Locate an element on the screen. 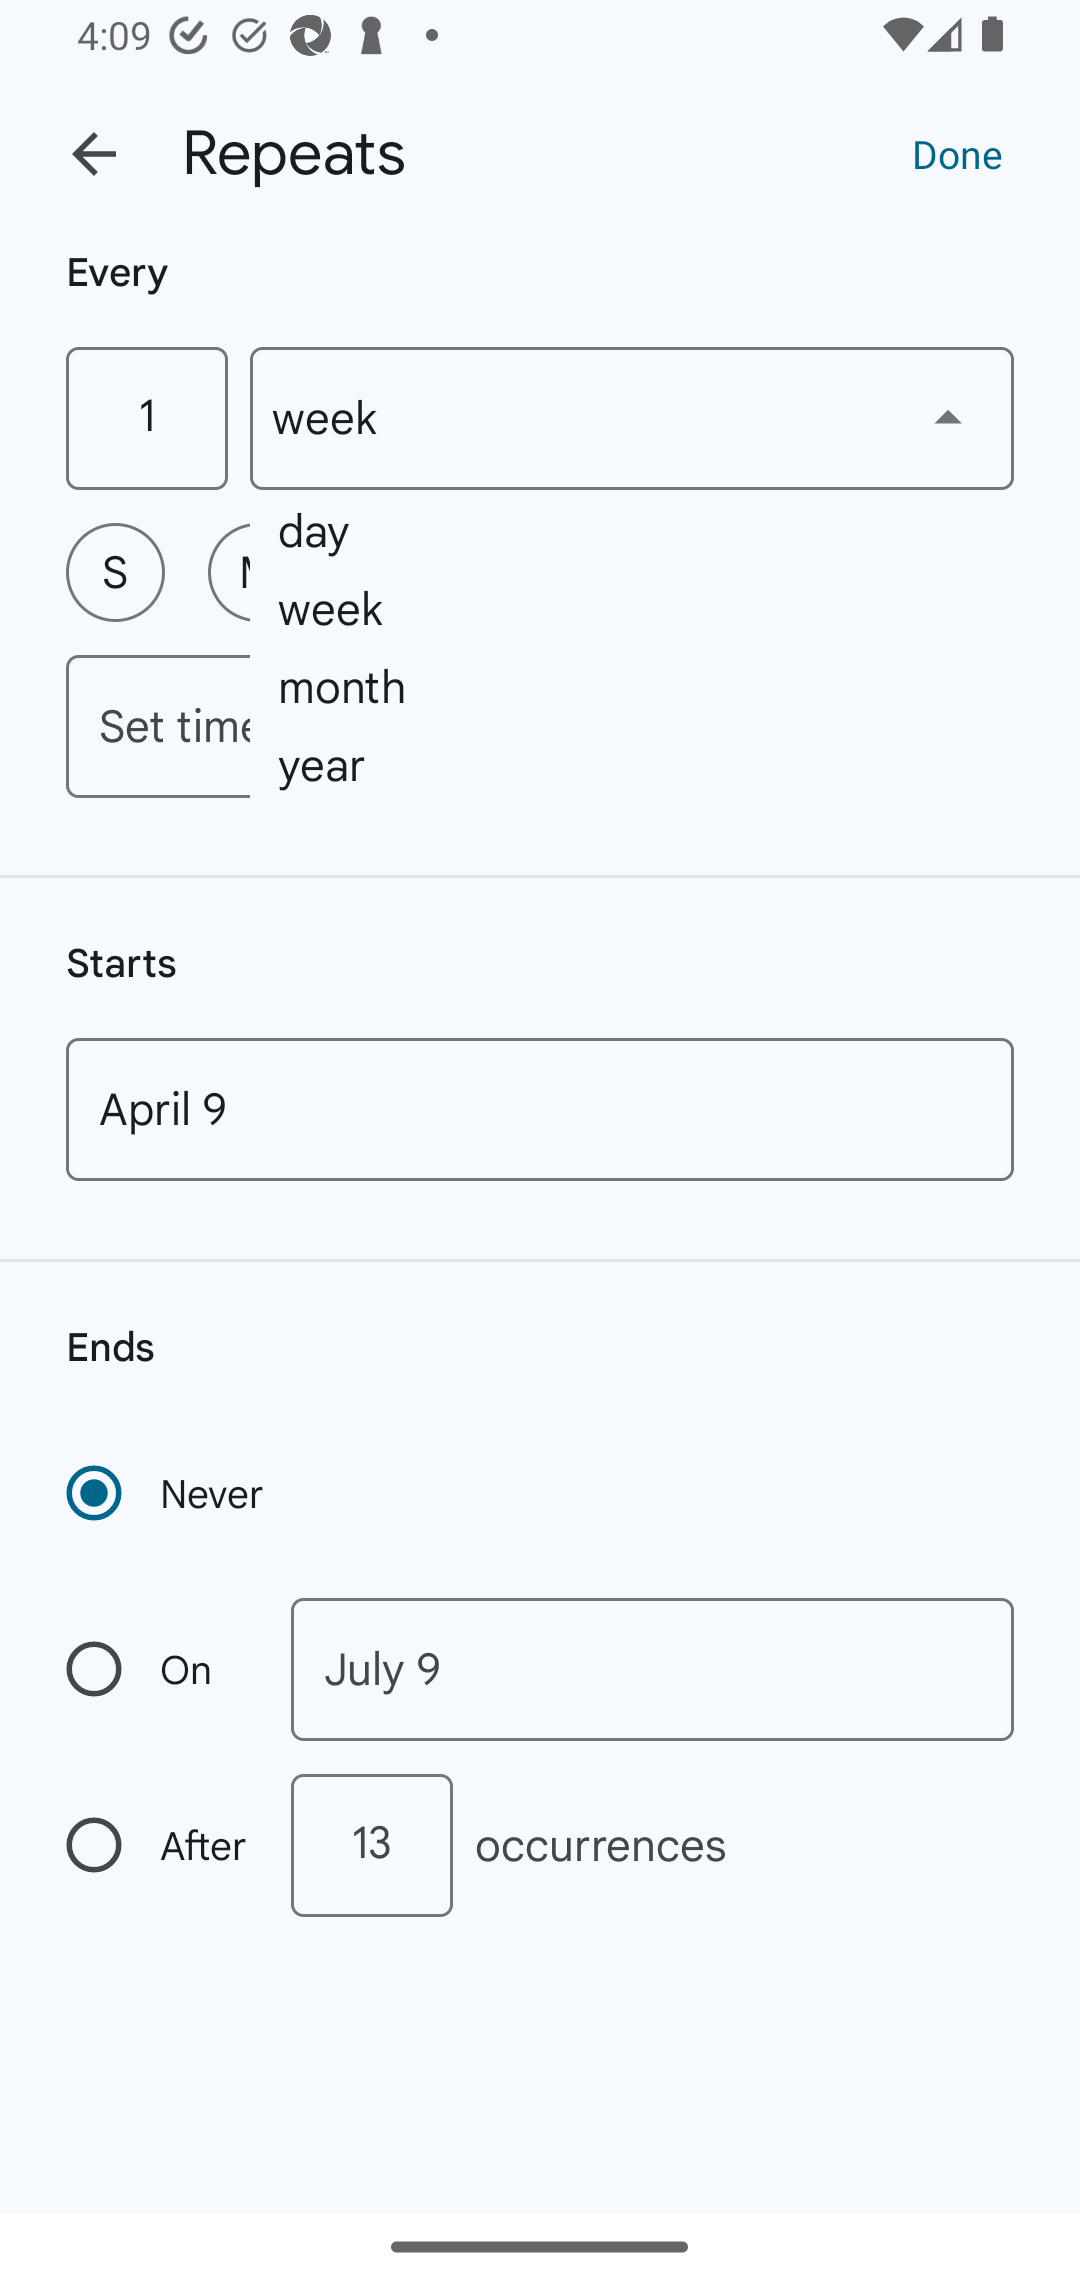 The image size is (1080, 2280). April 9 is located at coordinates (540, 1109).